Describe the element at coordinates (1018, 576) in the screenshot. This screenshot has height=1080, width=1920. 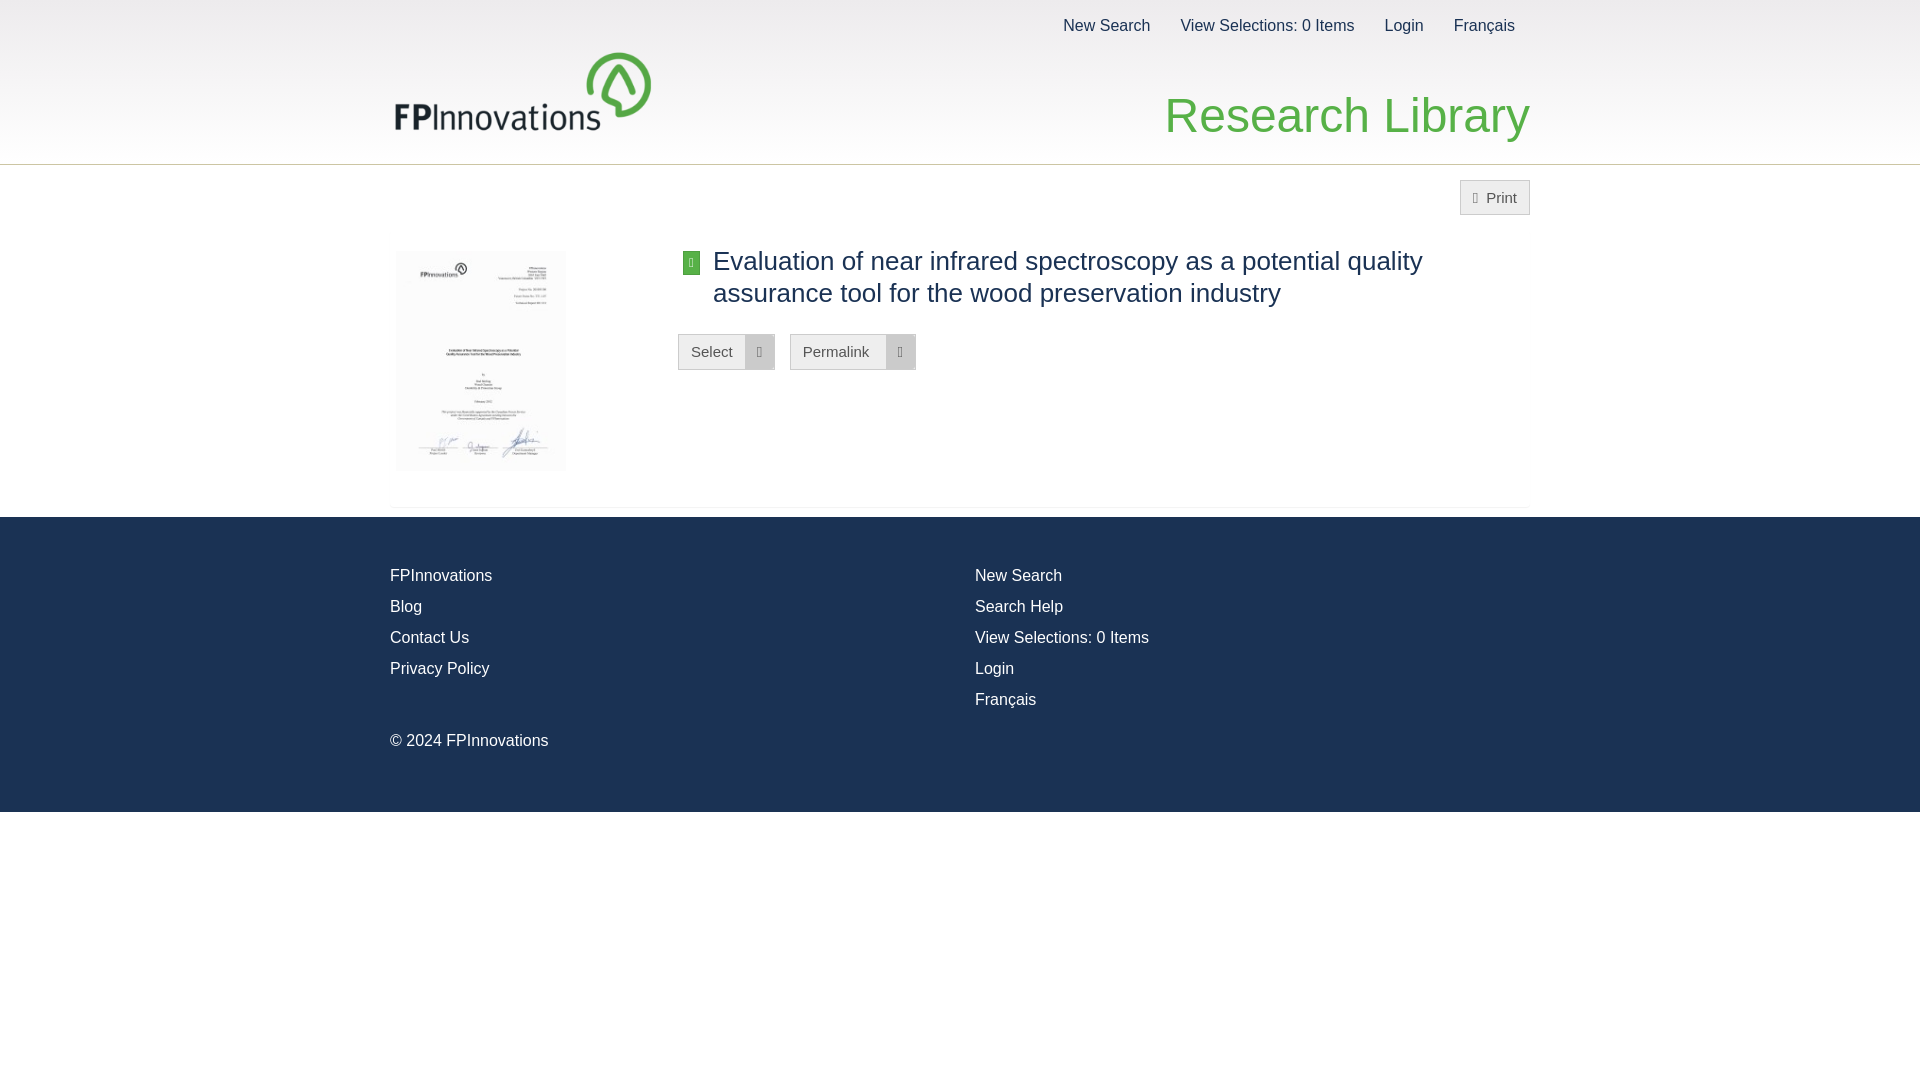
I see `New Search` at that location.